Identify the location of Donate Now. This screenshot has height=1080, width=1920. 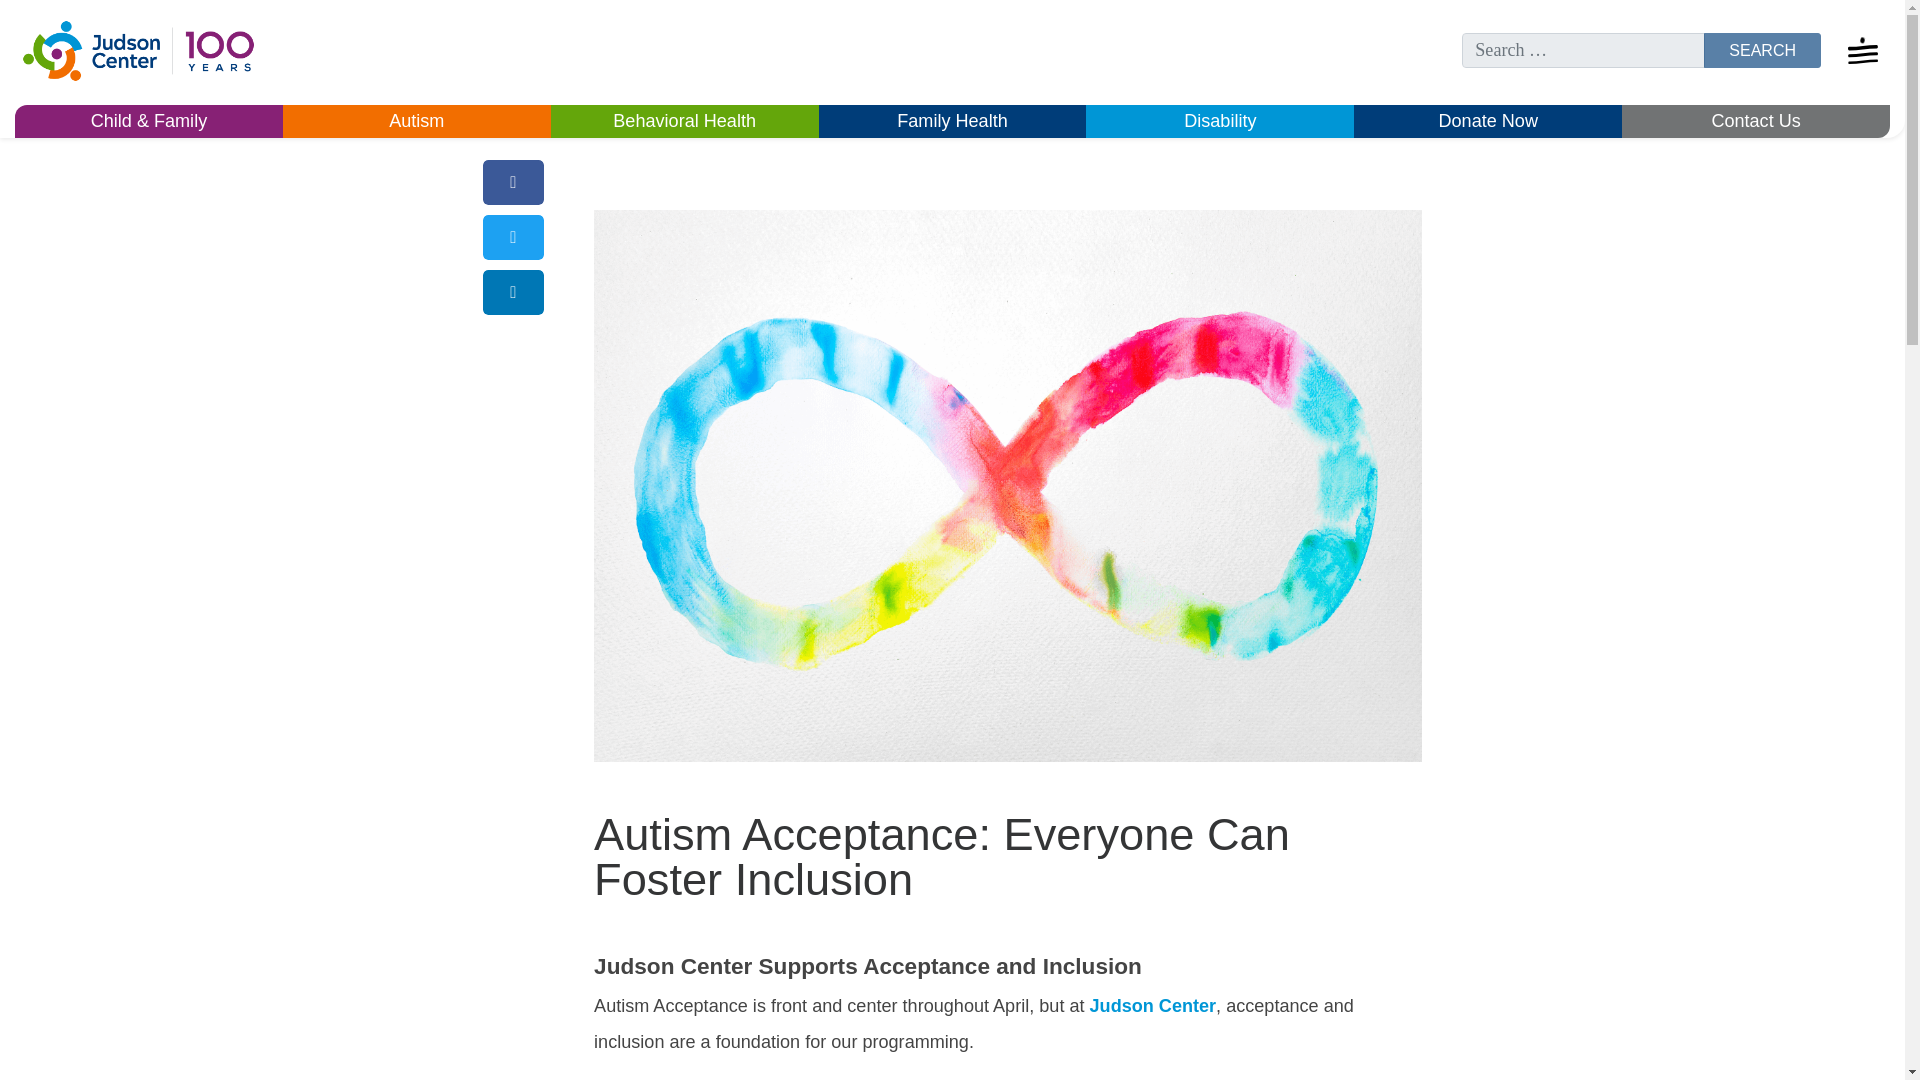
(1488, 122).